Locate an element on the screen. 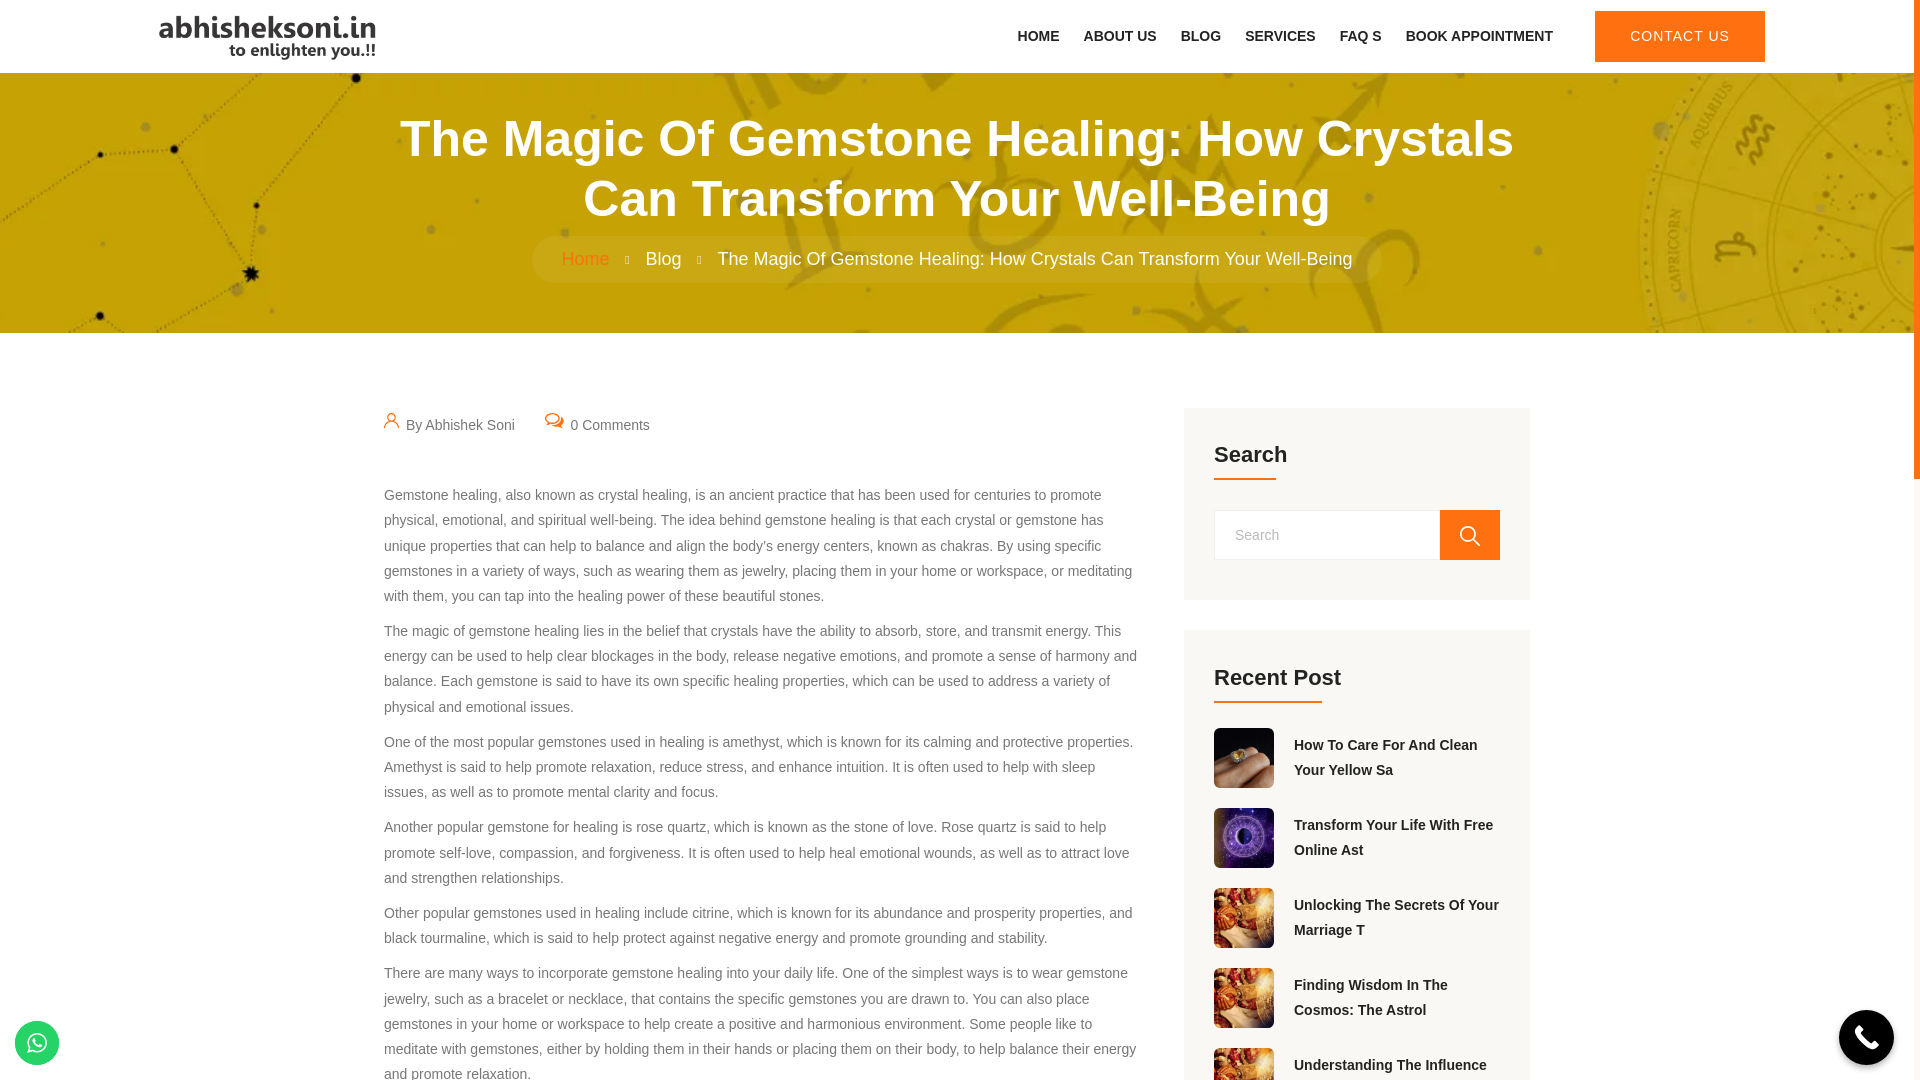 This screenshot has height=1080, width=1920. 0 Comments is located at coordinates (598, 423).